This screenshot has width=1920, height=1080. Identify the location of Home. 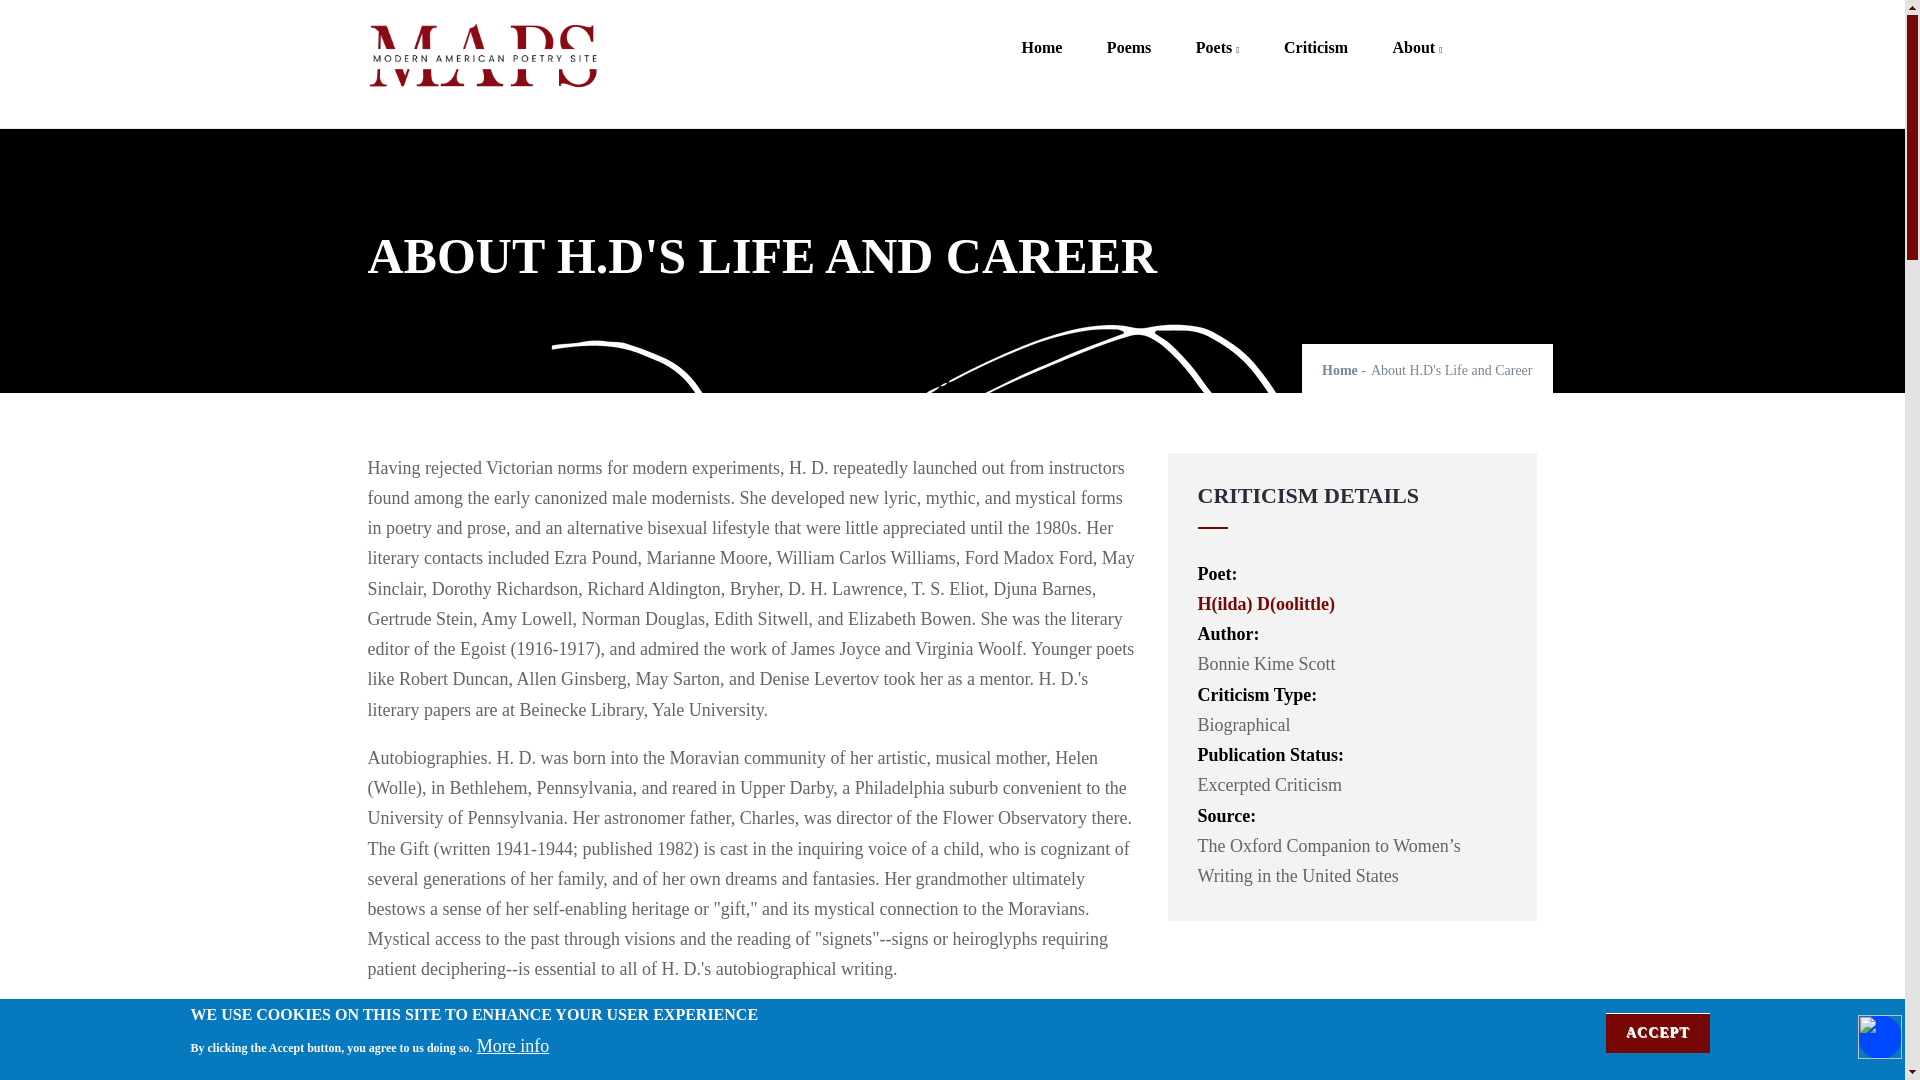
(1041, 33).